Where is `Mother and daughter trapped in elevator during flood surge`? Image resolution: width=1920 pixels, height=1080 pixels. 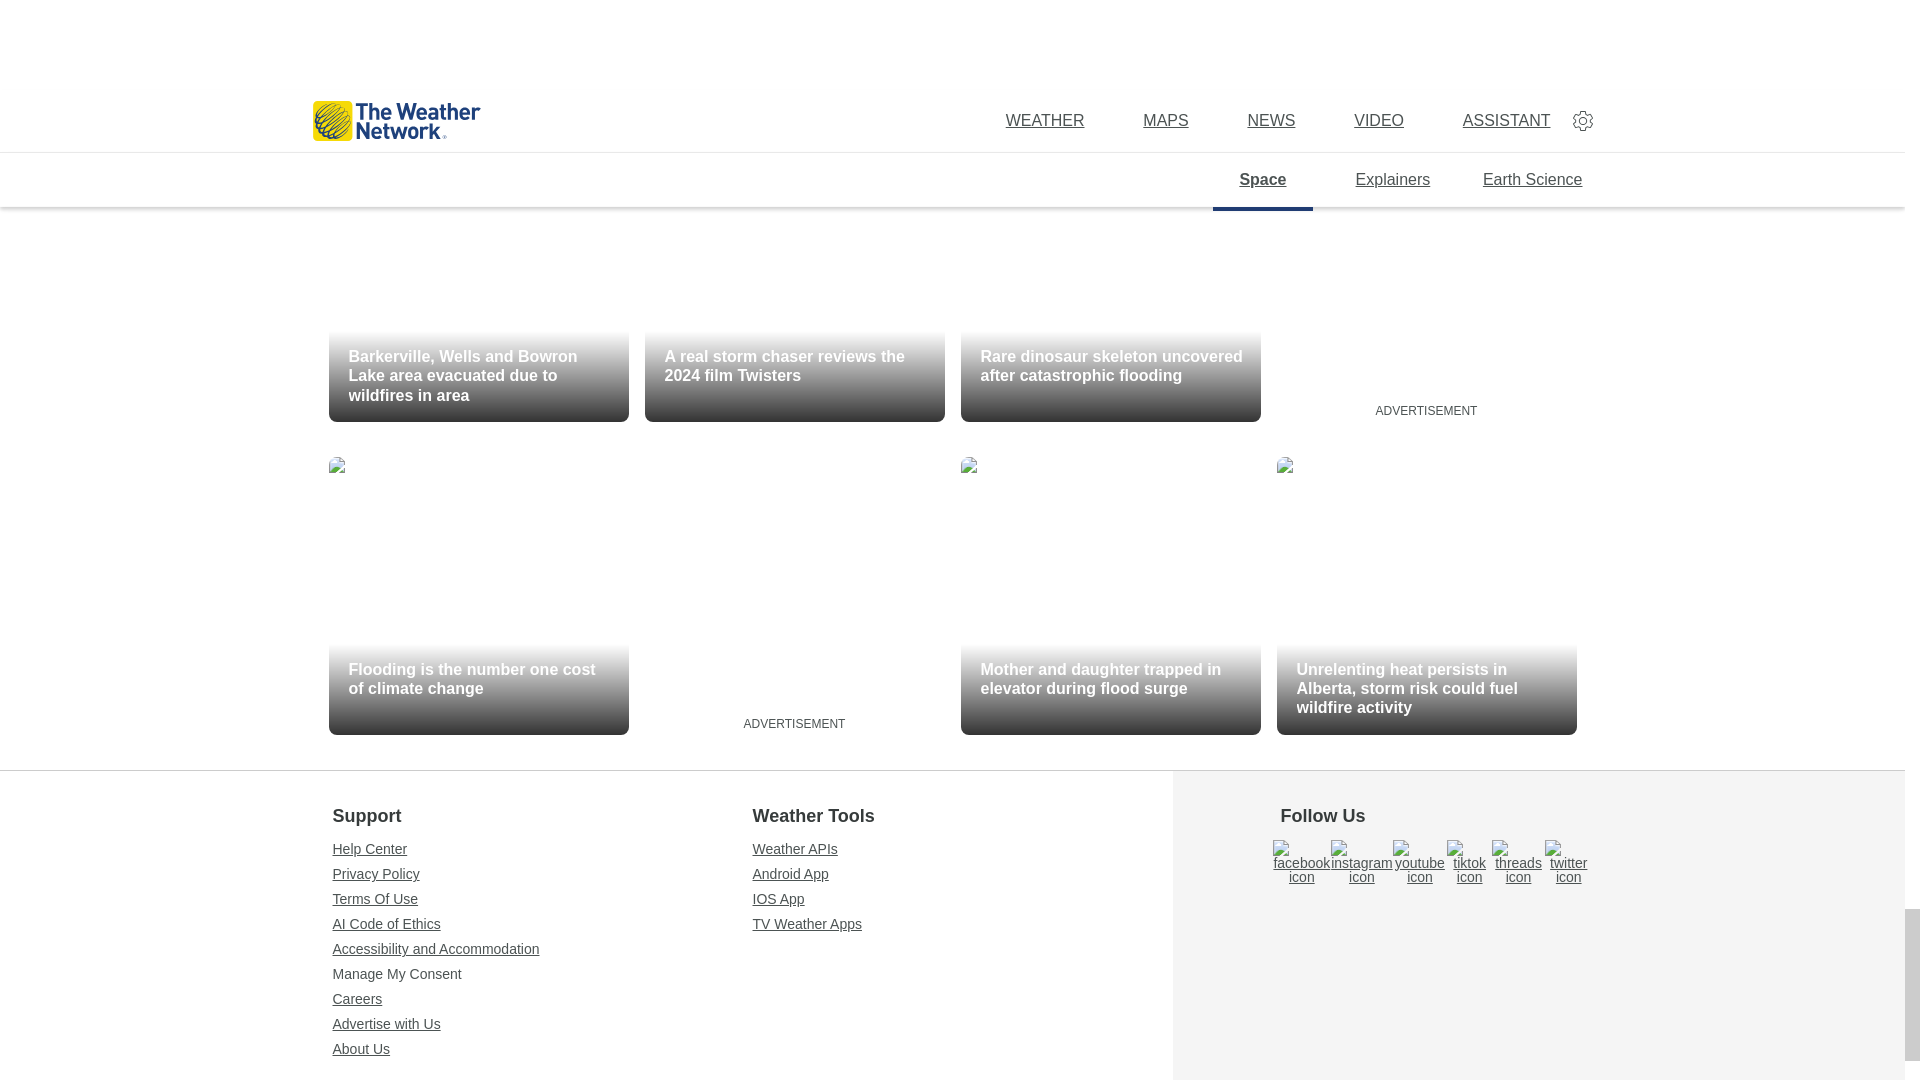
Mother and daughter trapped in elevator during flood surge is located at coordinates (1110, 596).